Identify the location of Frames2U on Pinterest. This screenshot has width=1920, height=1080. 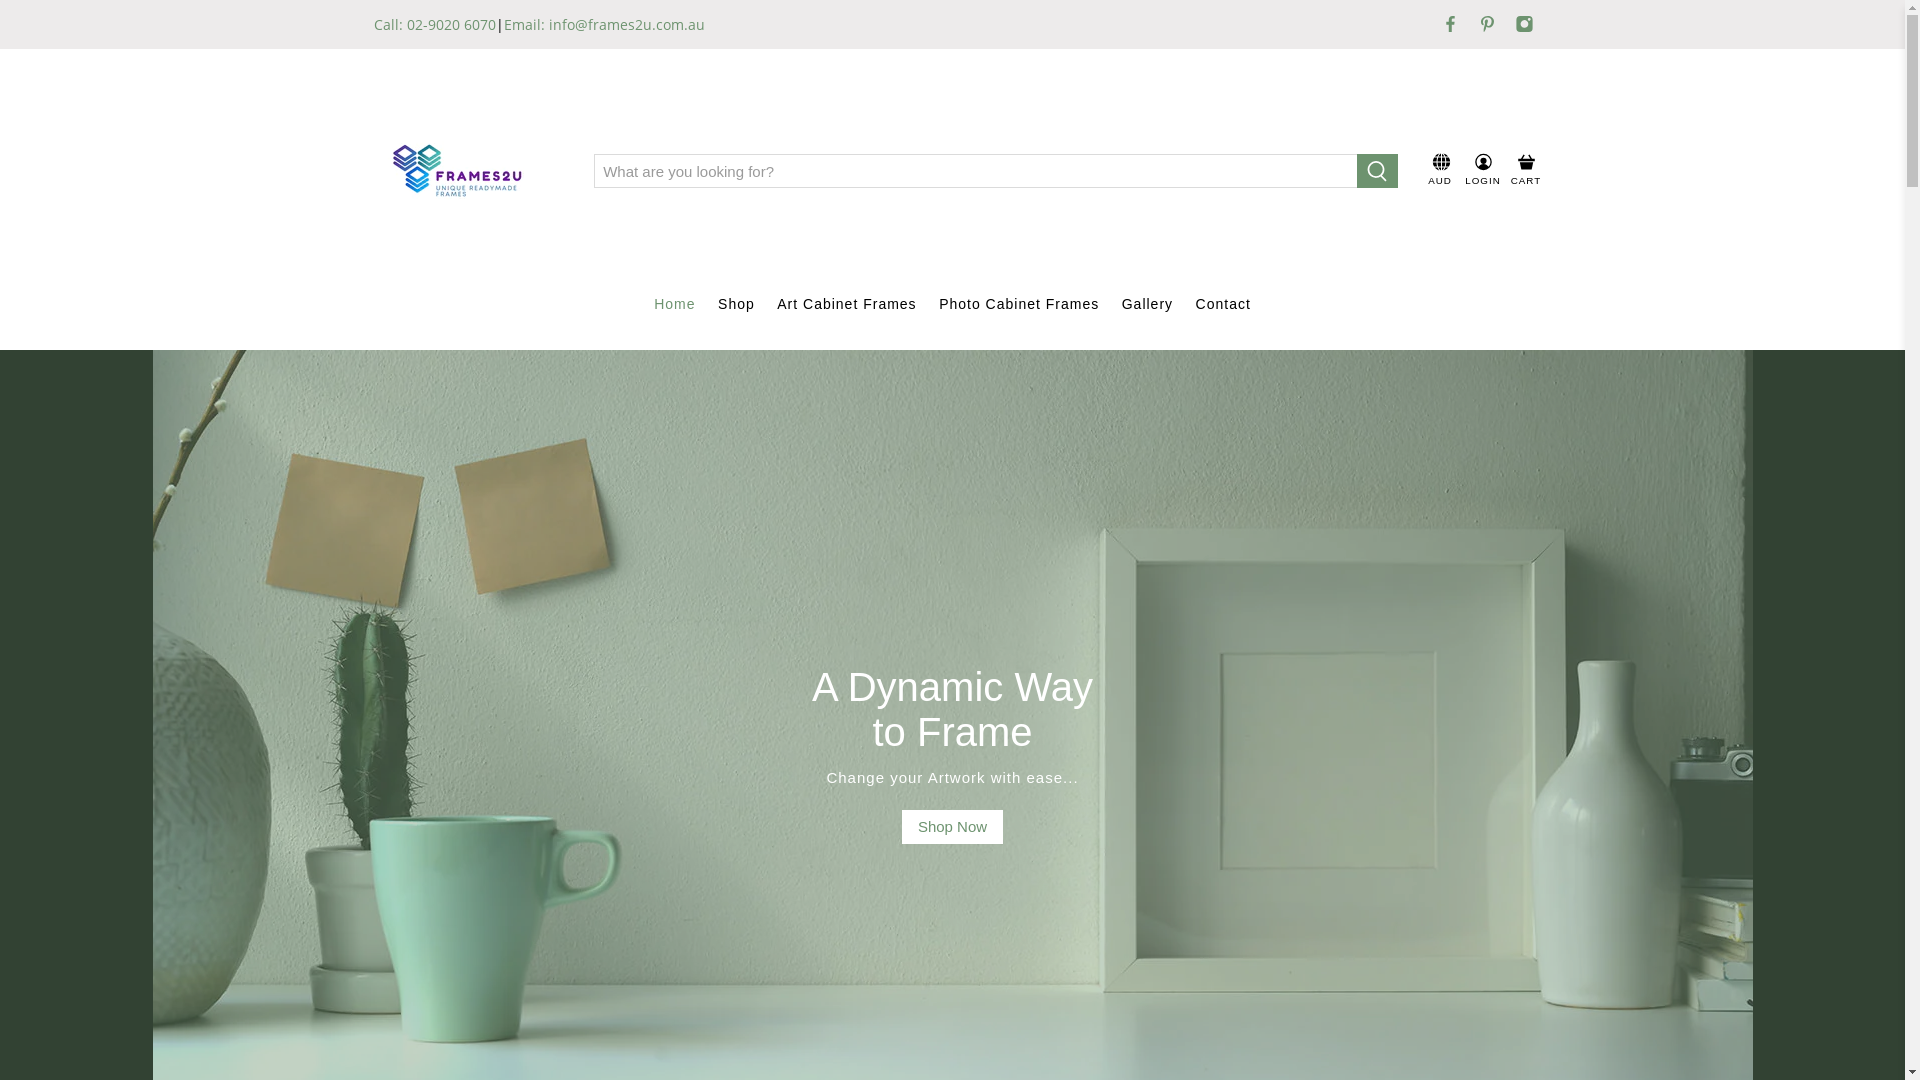
(1488, 24).